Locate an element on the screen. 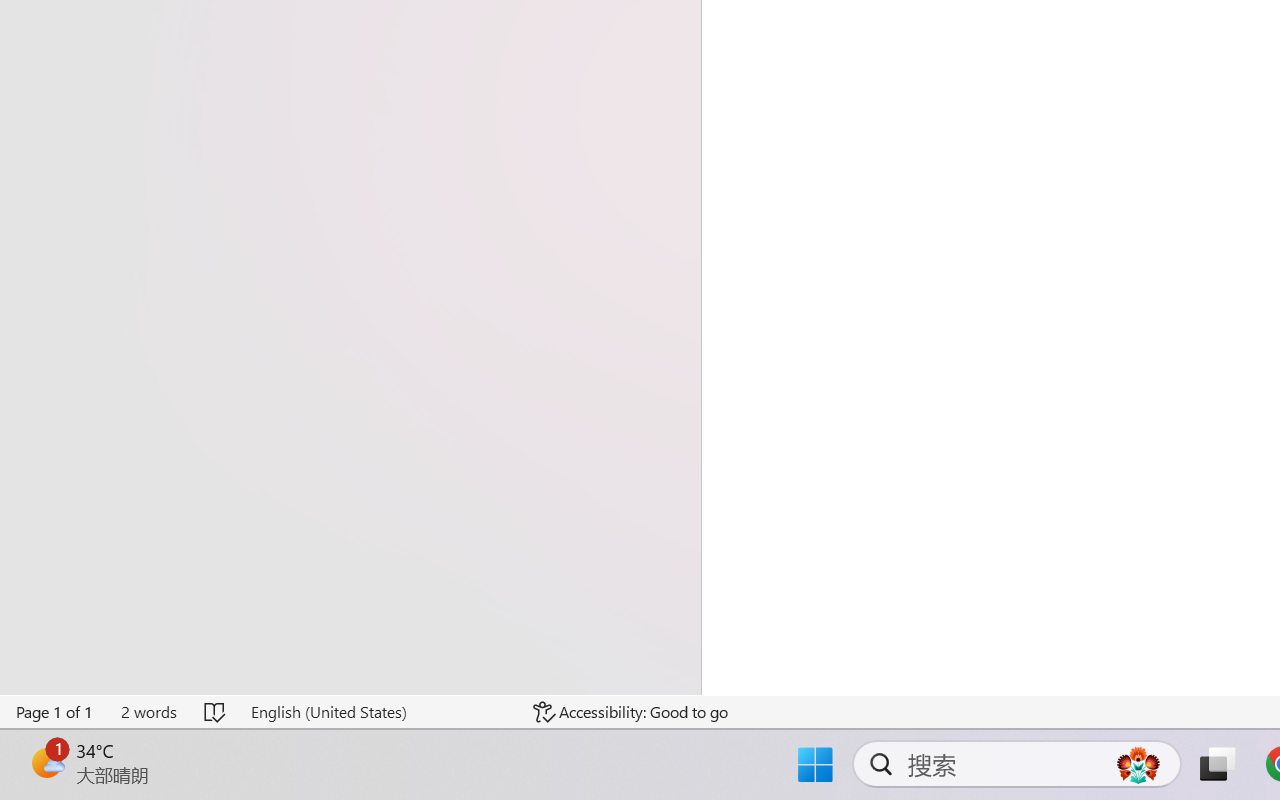  Page Number Page 1 of 1 is located at coordinates (55, 712).